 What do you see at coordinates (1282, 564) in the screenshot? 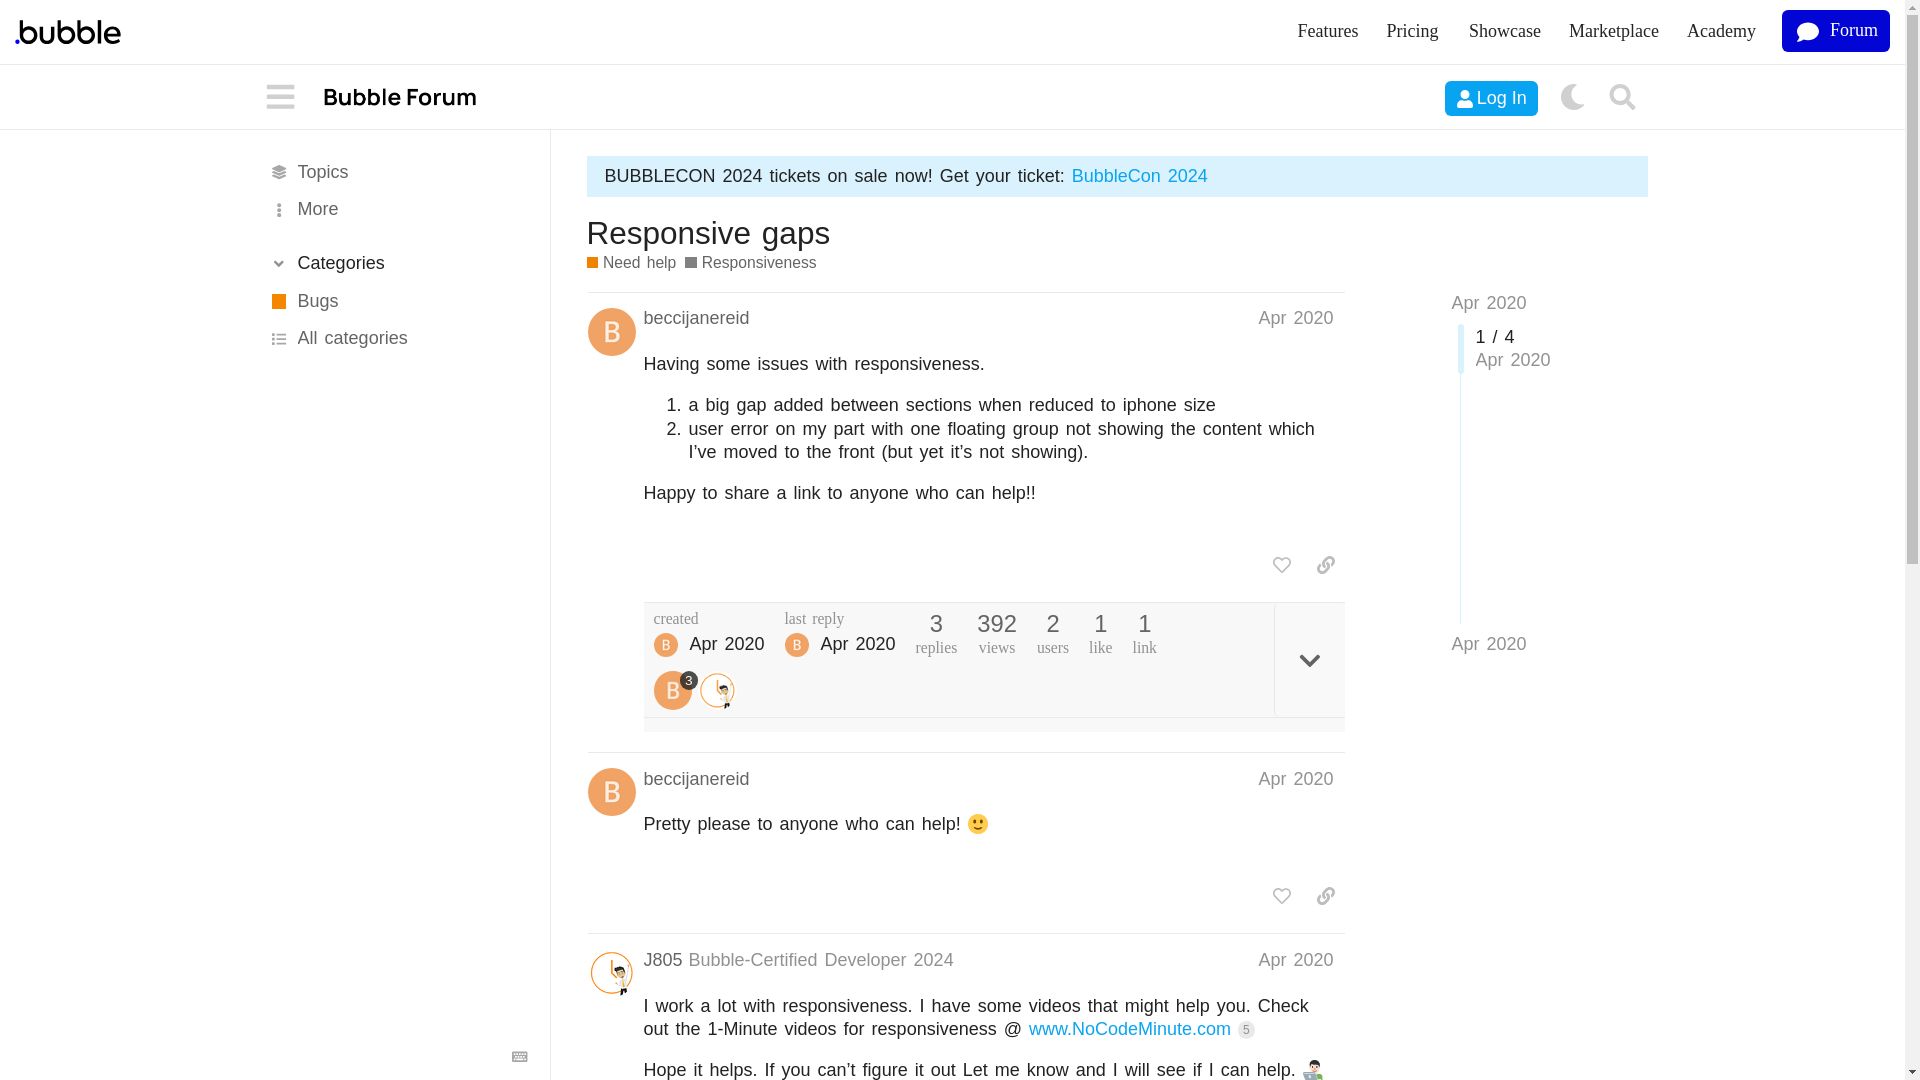
I see `like this post` at bounding box center [1282, 564].